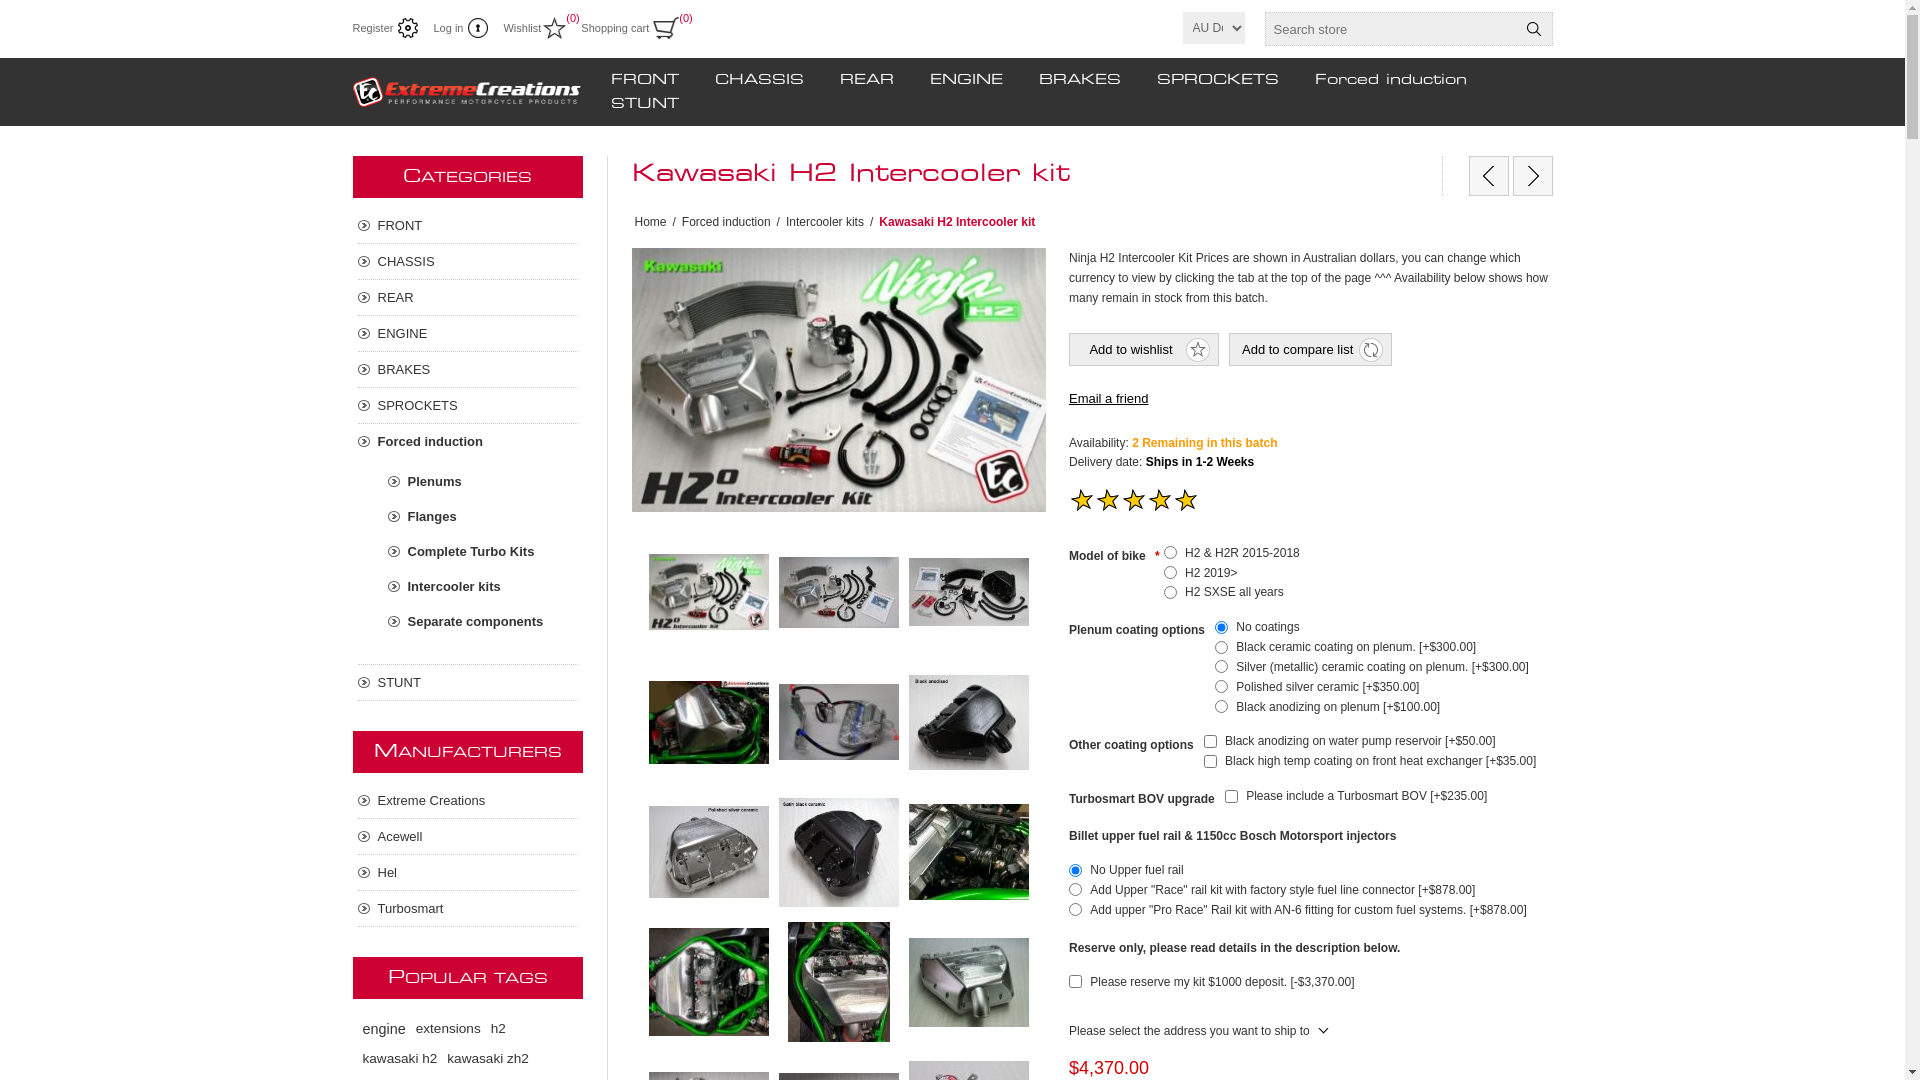  I want to click on extensions, so click(448, 1029).